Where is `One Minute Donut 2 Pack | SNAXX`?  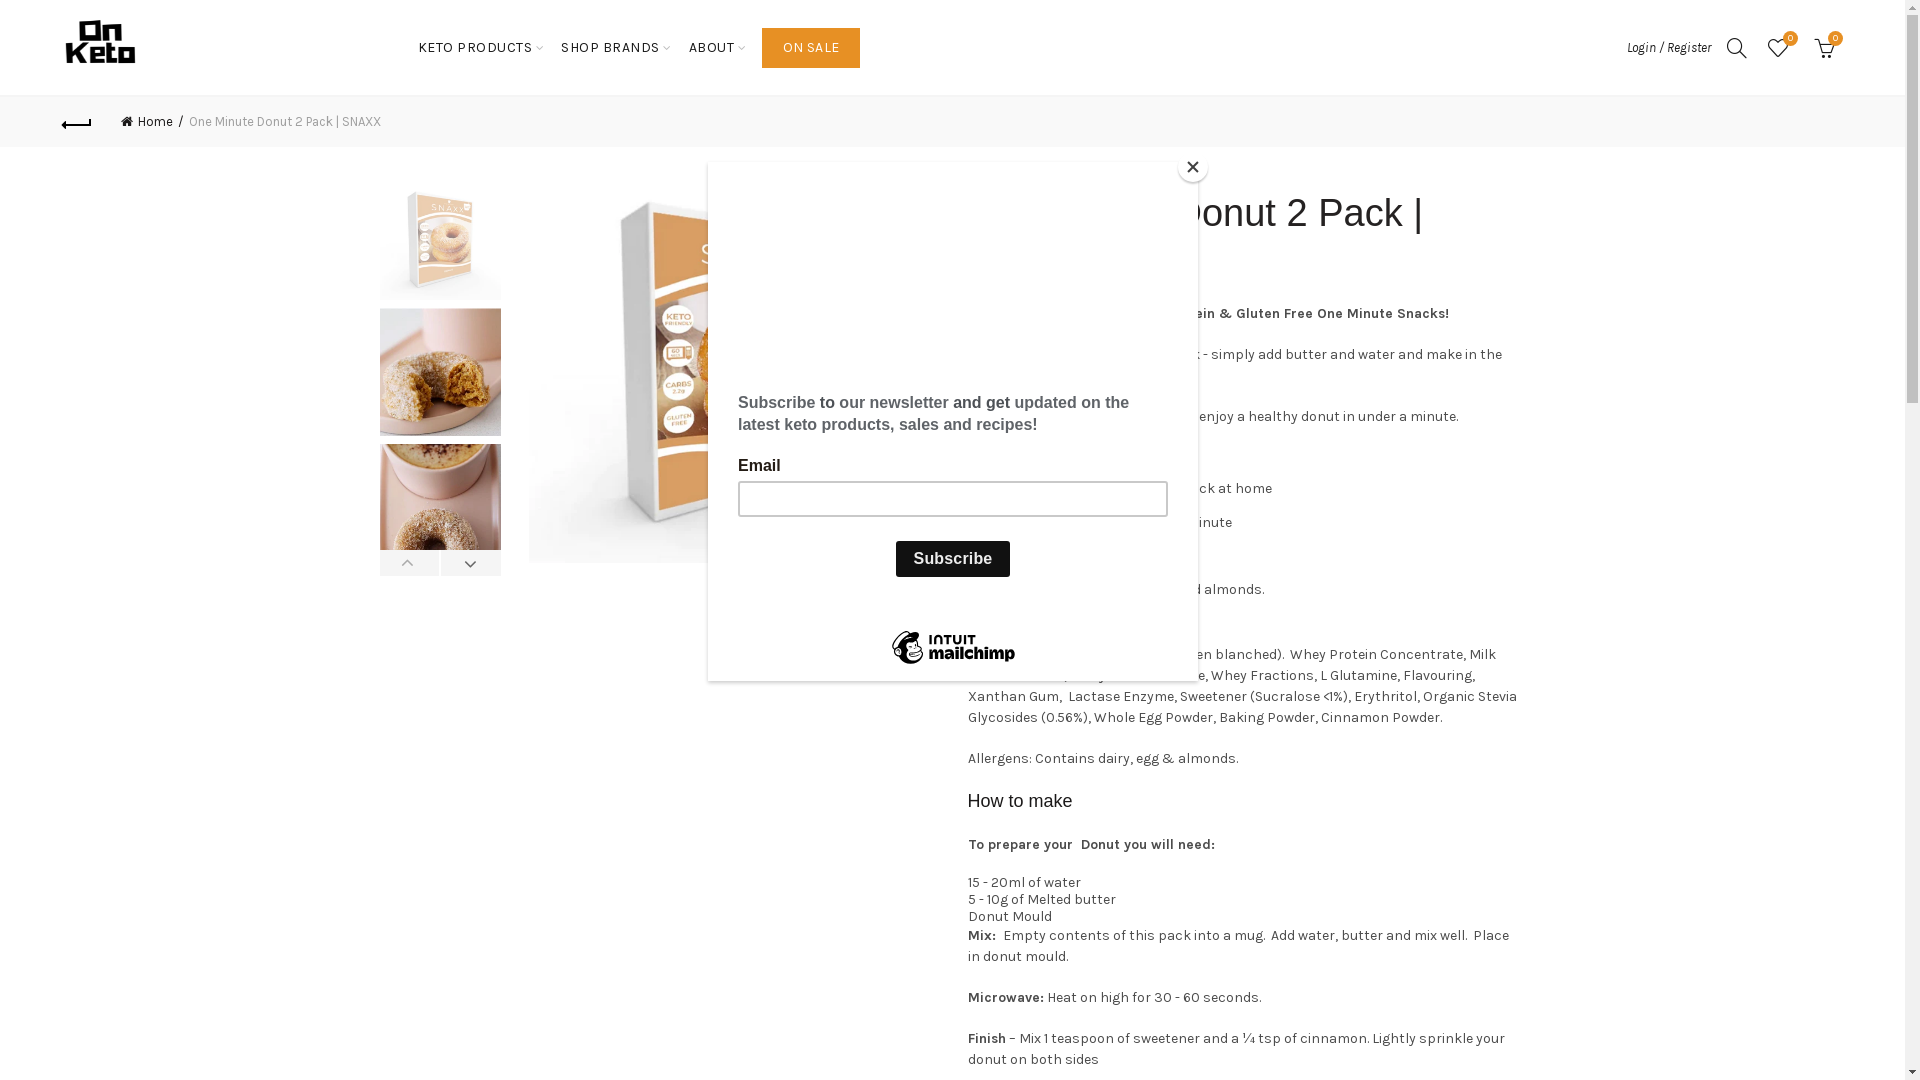 One Minute Donut 2 Pack | SNAXX is located at coordinates (731, 374).